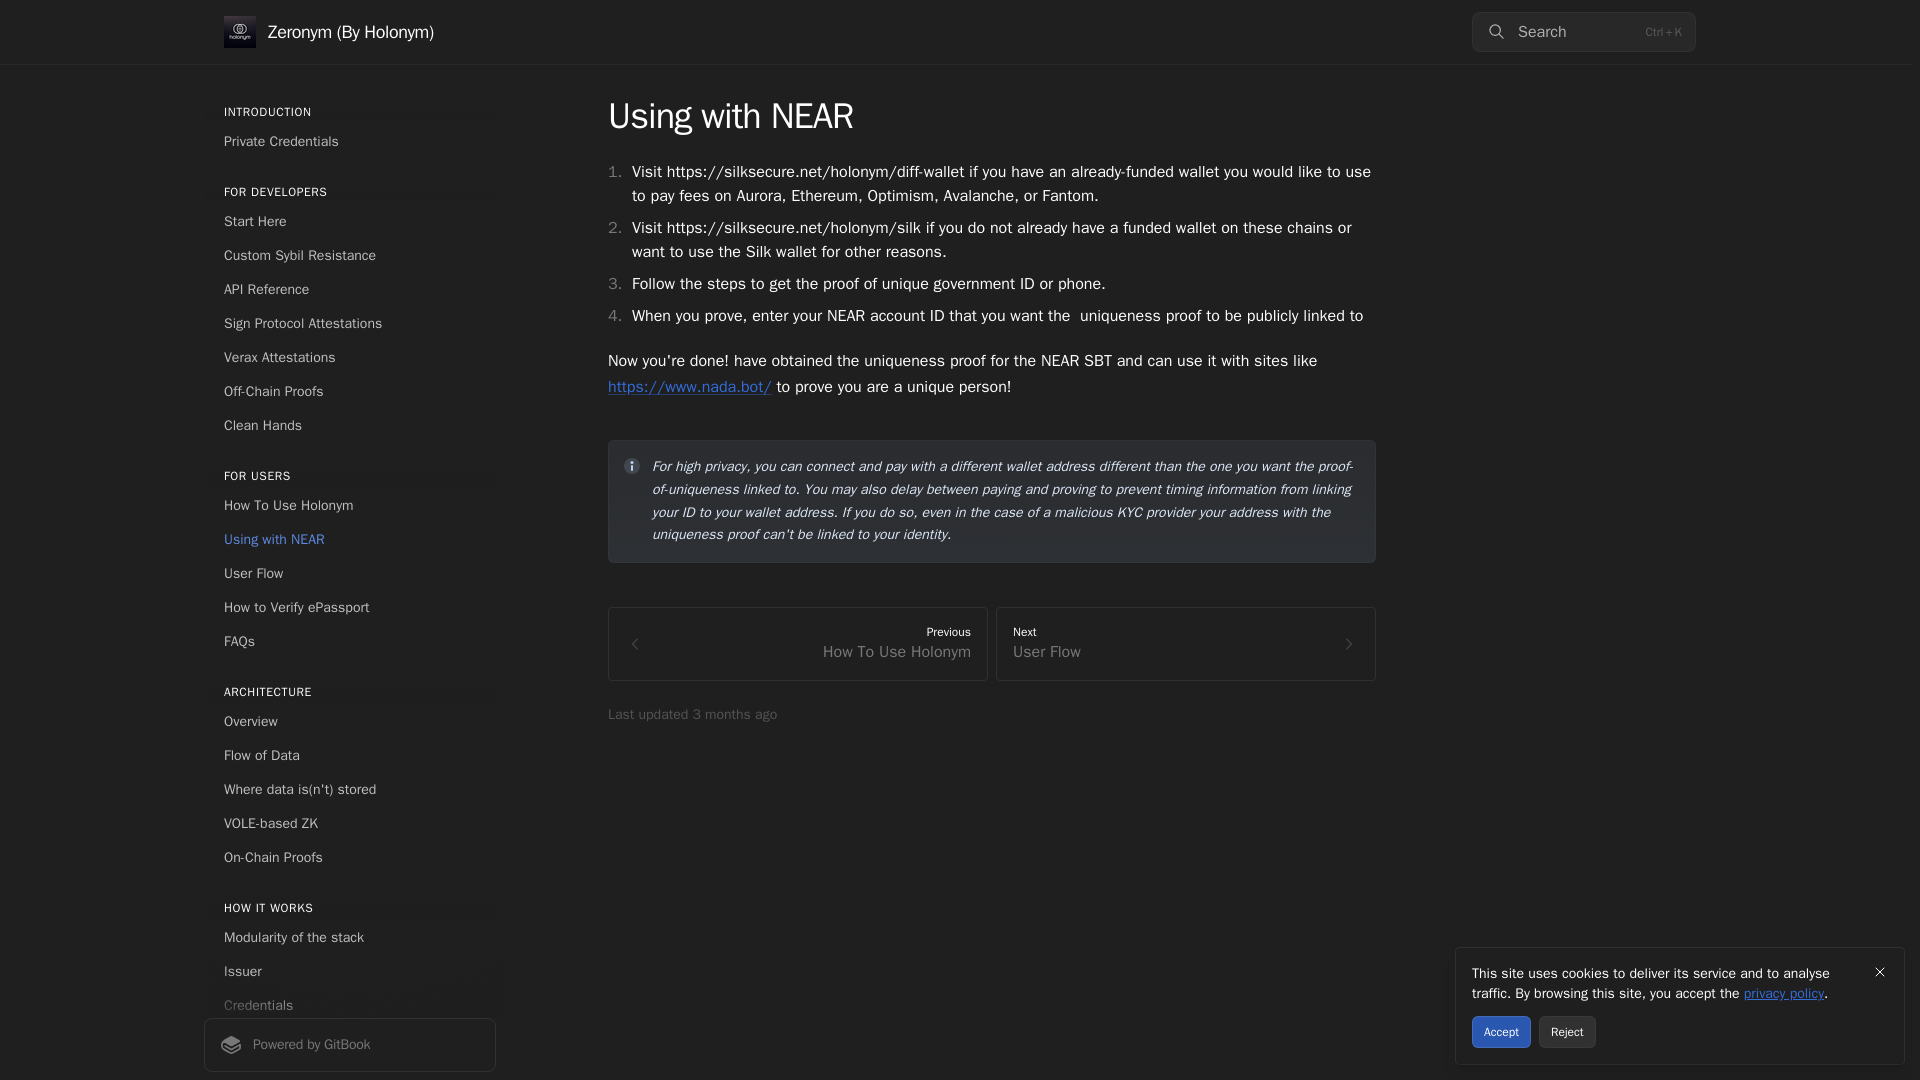  Describe the element at coordinates (349, 938) in the screenshot. I see `How to Verify ePassport` at that location.